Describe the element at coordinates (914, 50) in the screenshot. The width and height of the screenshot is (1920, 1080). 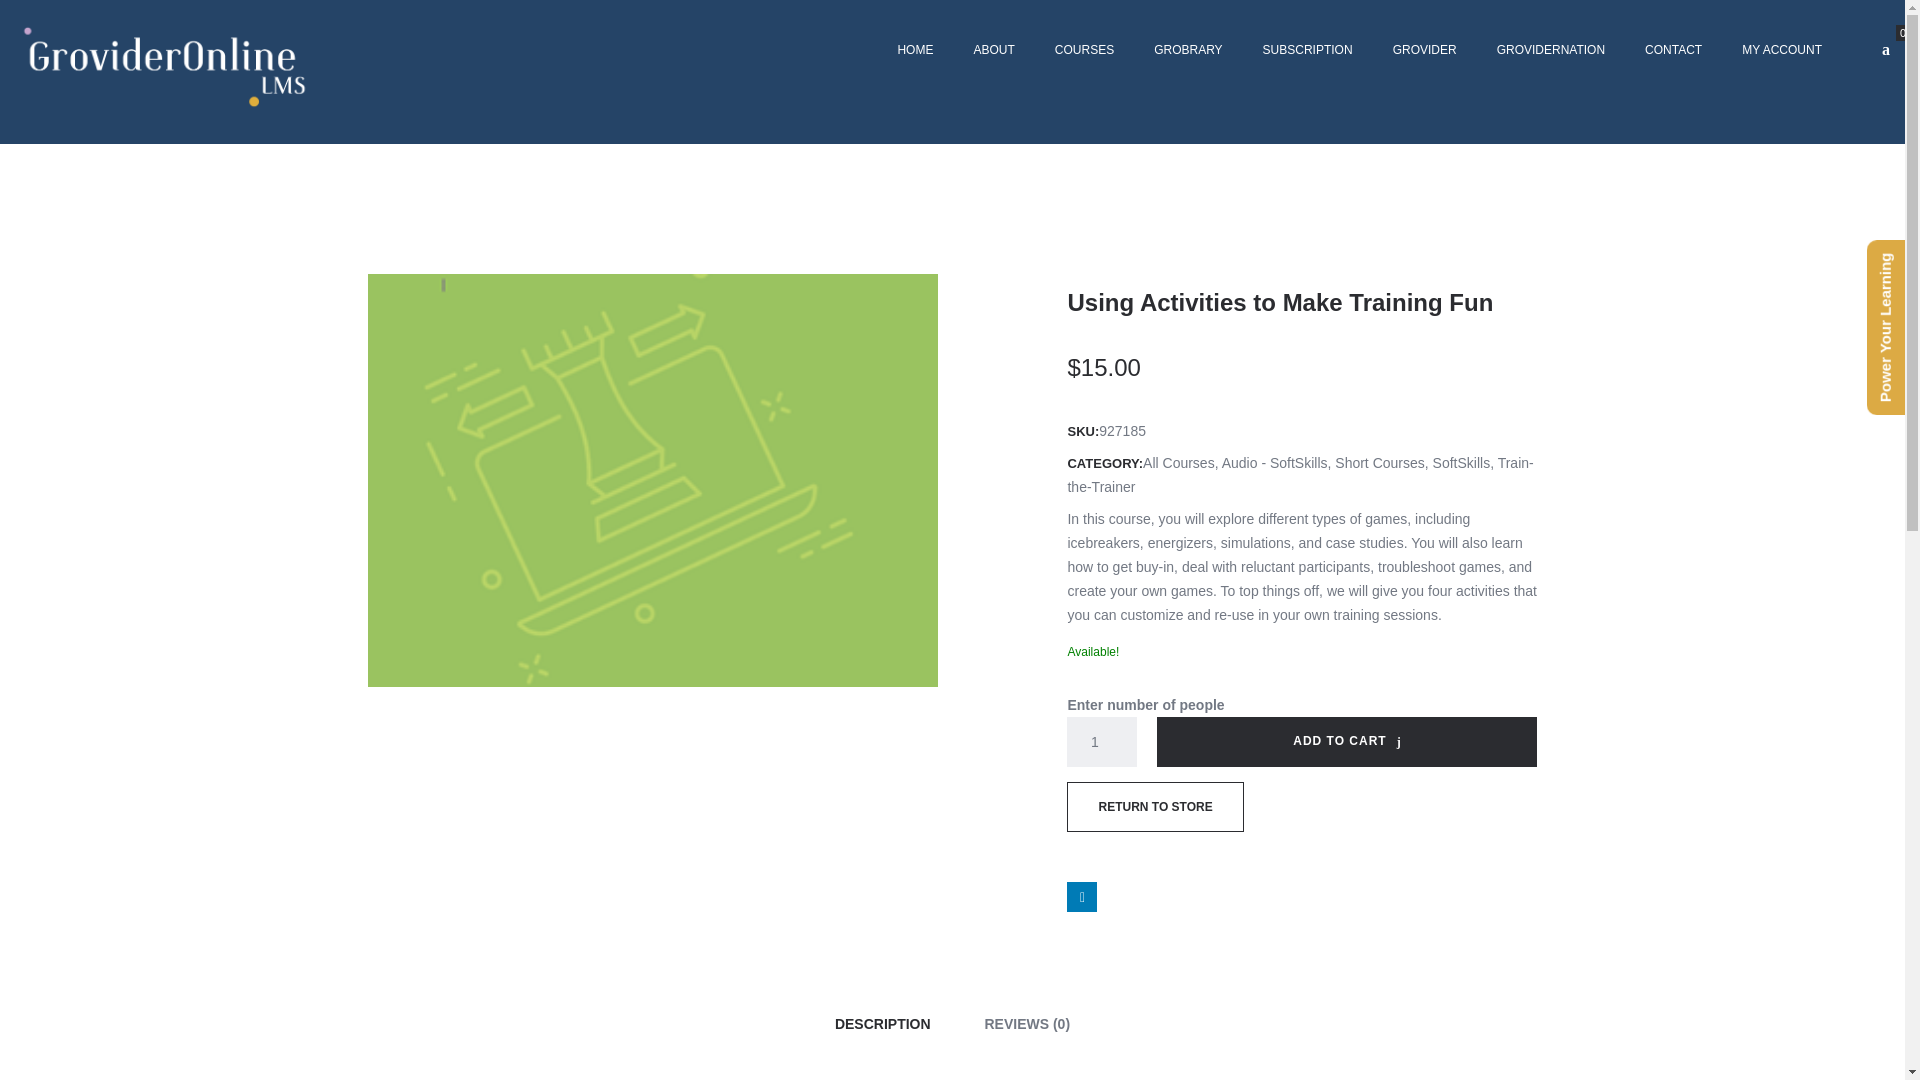
I see `HOME` at that location.